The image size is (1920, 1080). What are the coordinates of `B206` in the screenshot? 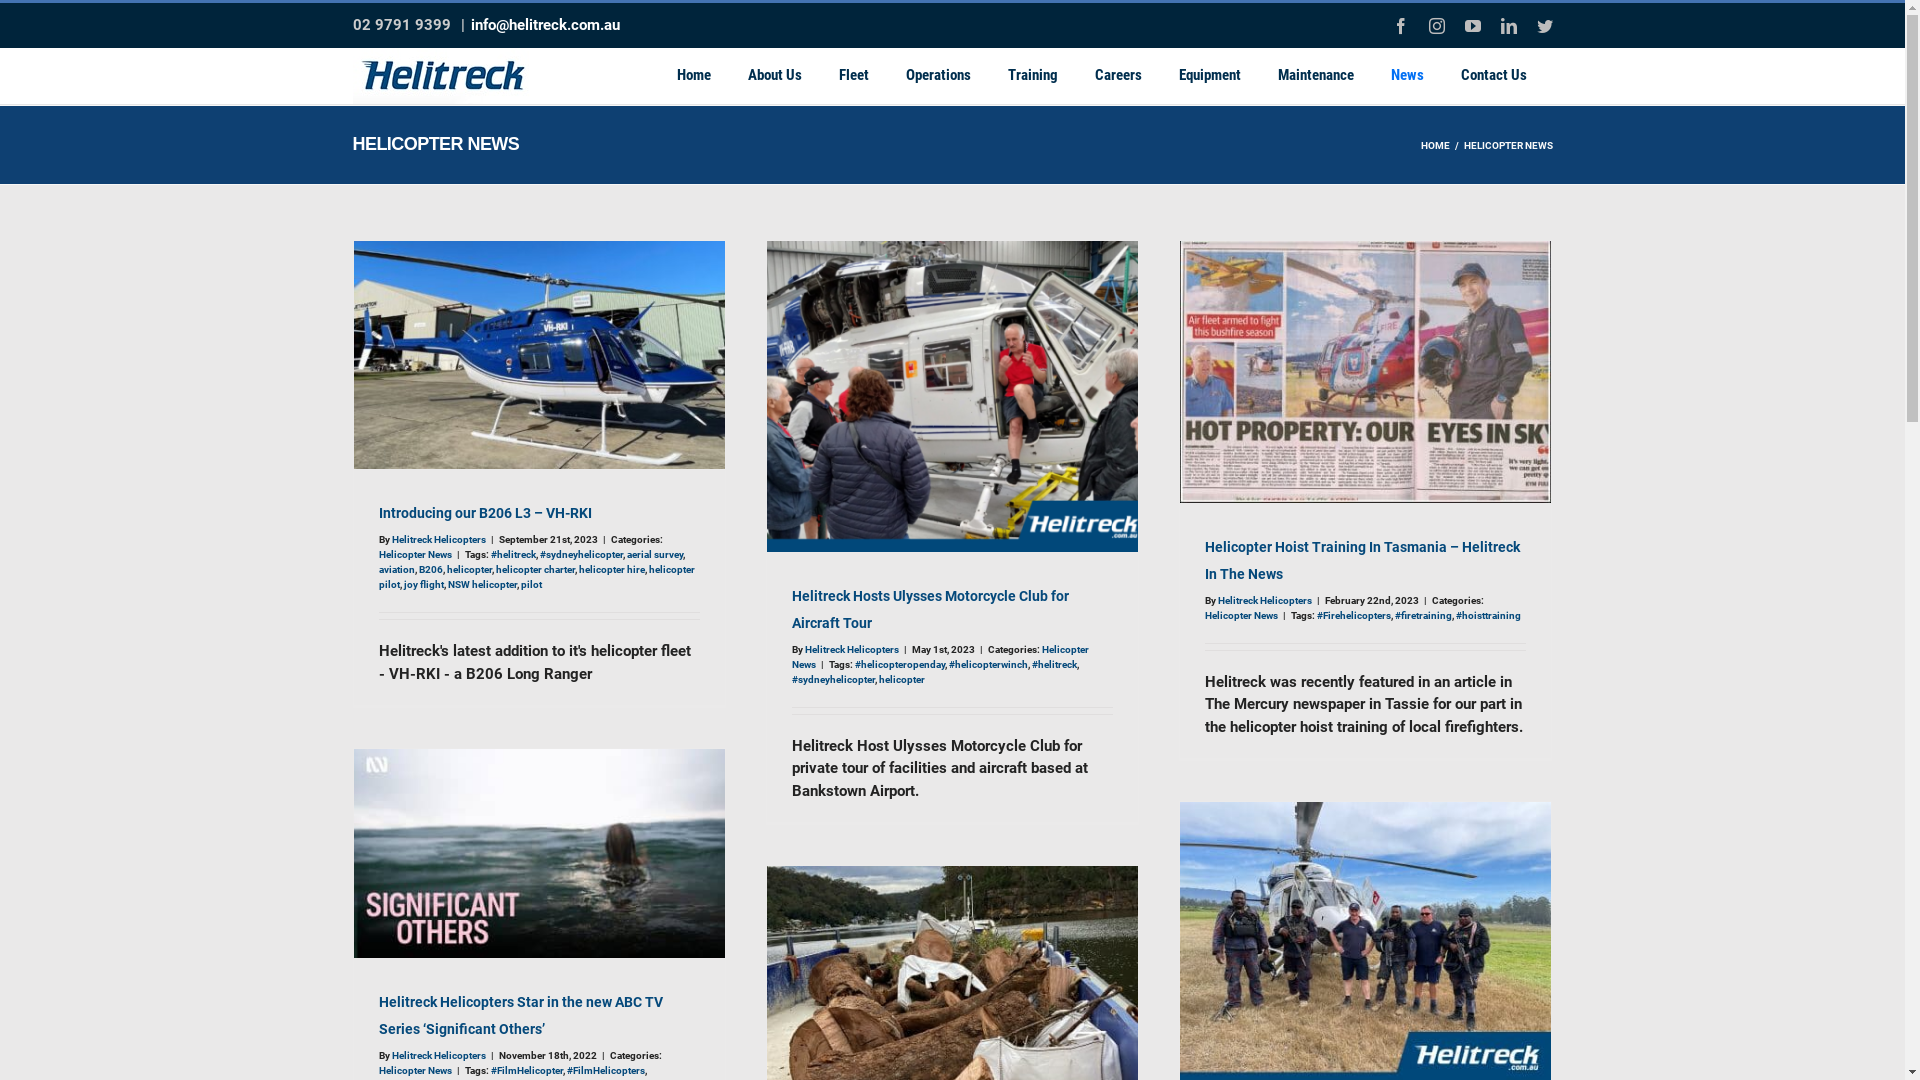 It's located at (430, 570).